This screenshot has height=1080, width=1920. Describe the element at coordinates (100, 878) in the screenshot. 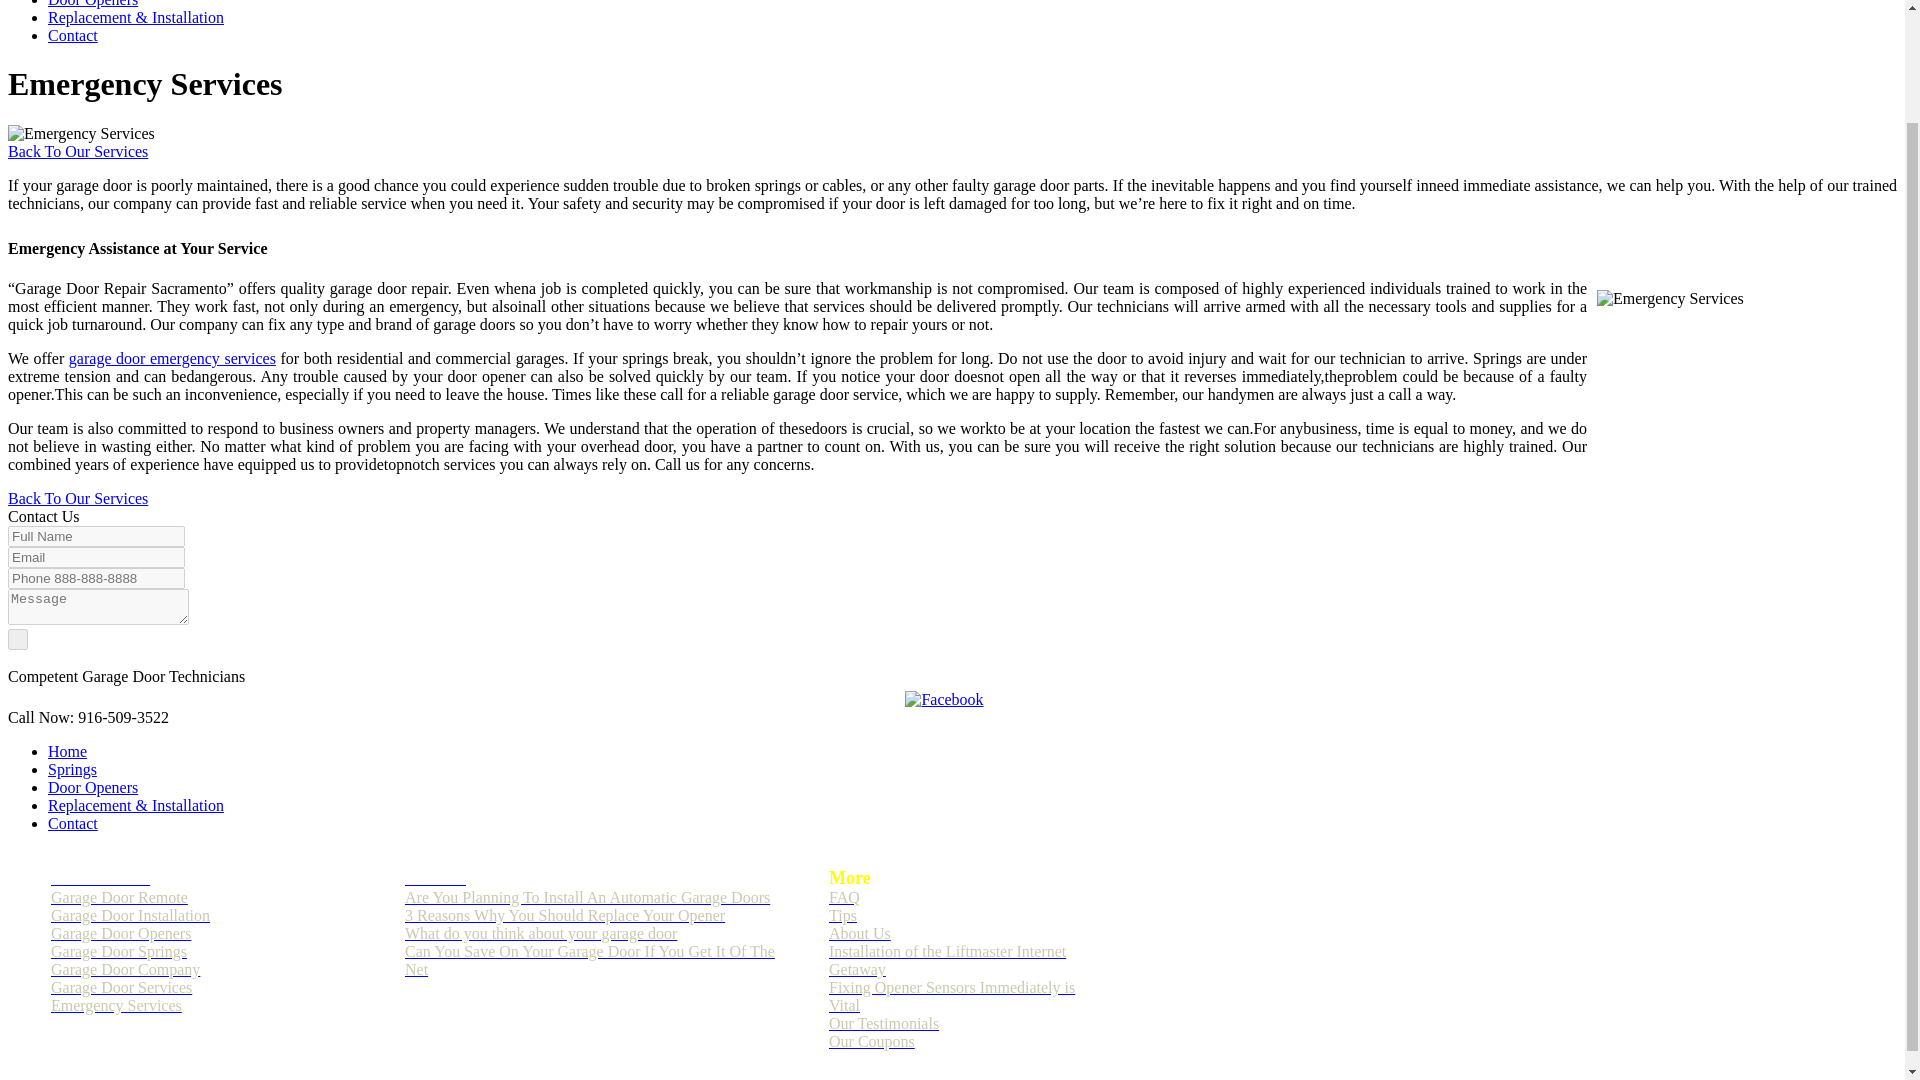

I see `Our Services` at that location.